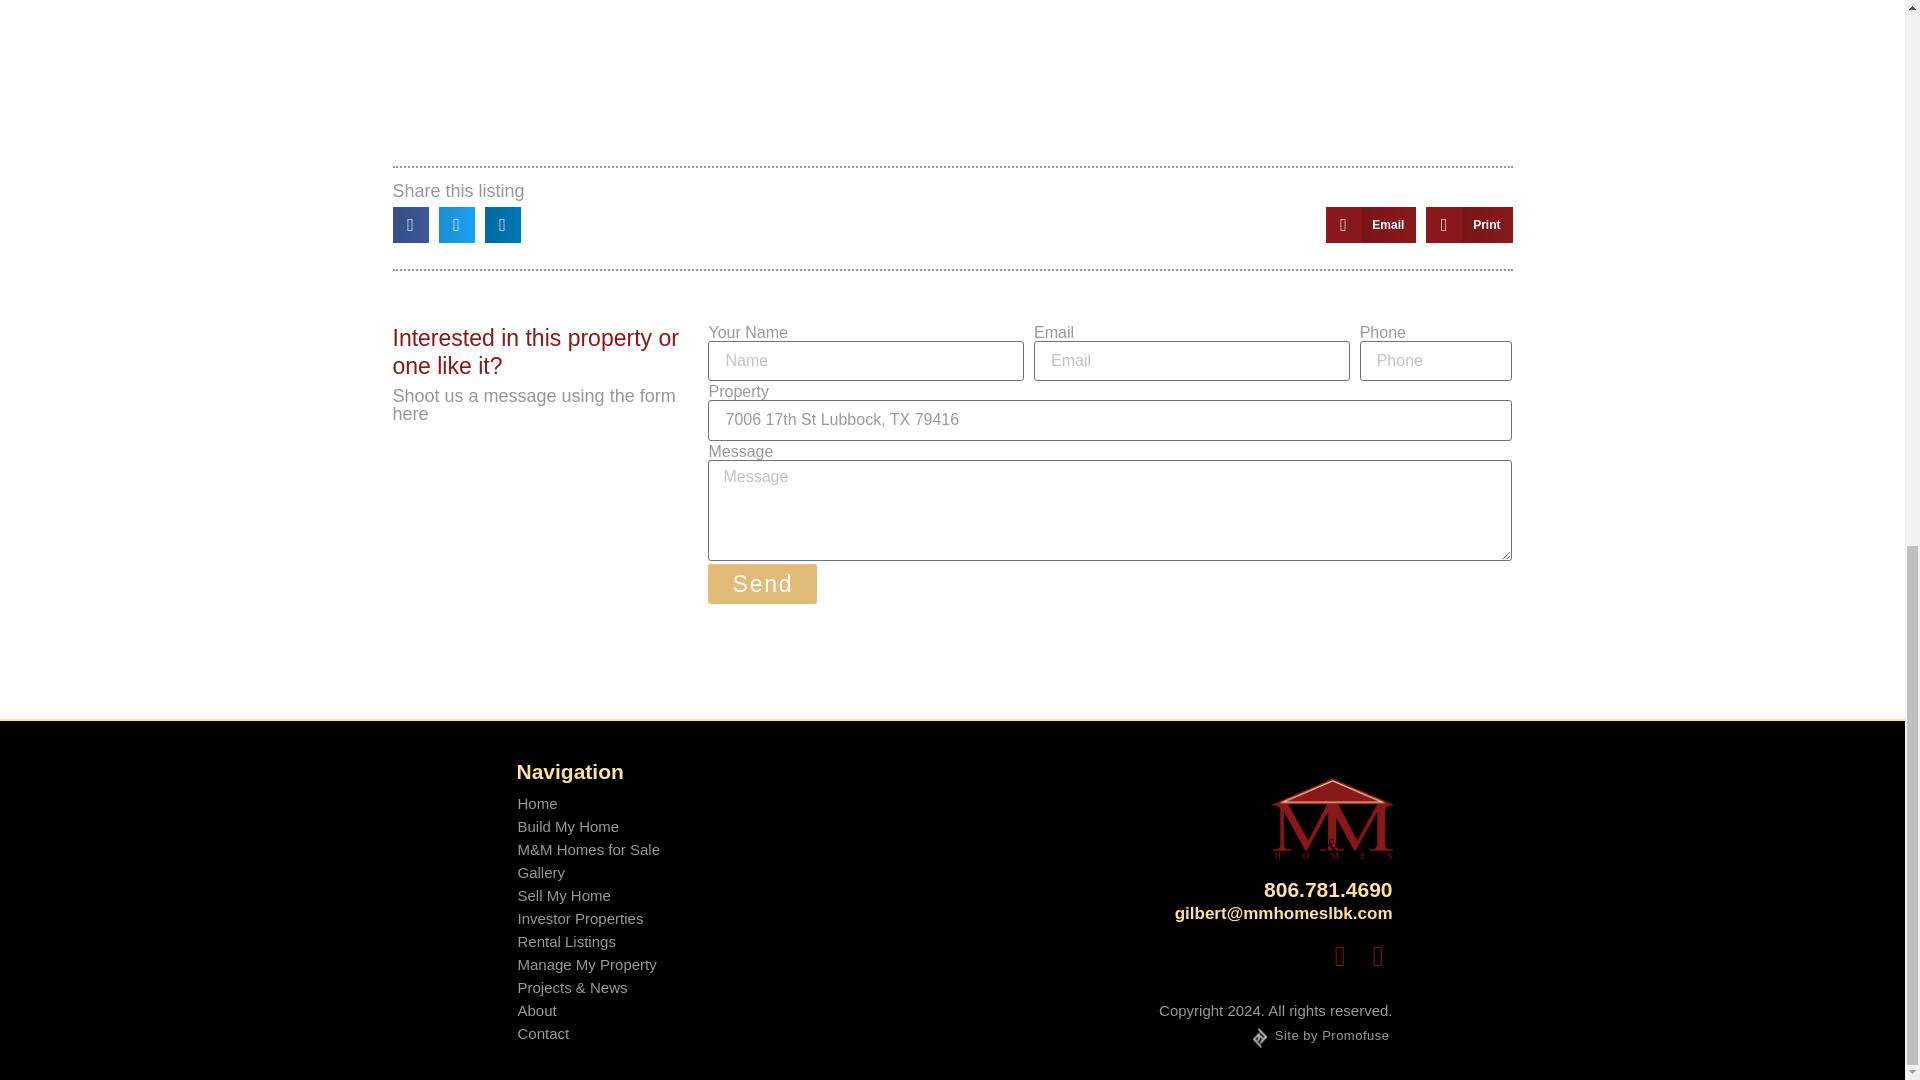 Image resolution: width=1920 pixels, height=1080 pixels. Describe the element at coordinates (588, 1010) in the screenshot. I see `About` at that location.